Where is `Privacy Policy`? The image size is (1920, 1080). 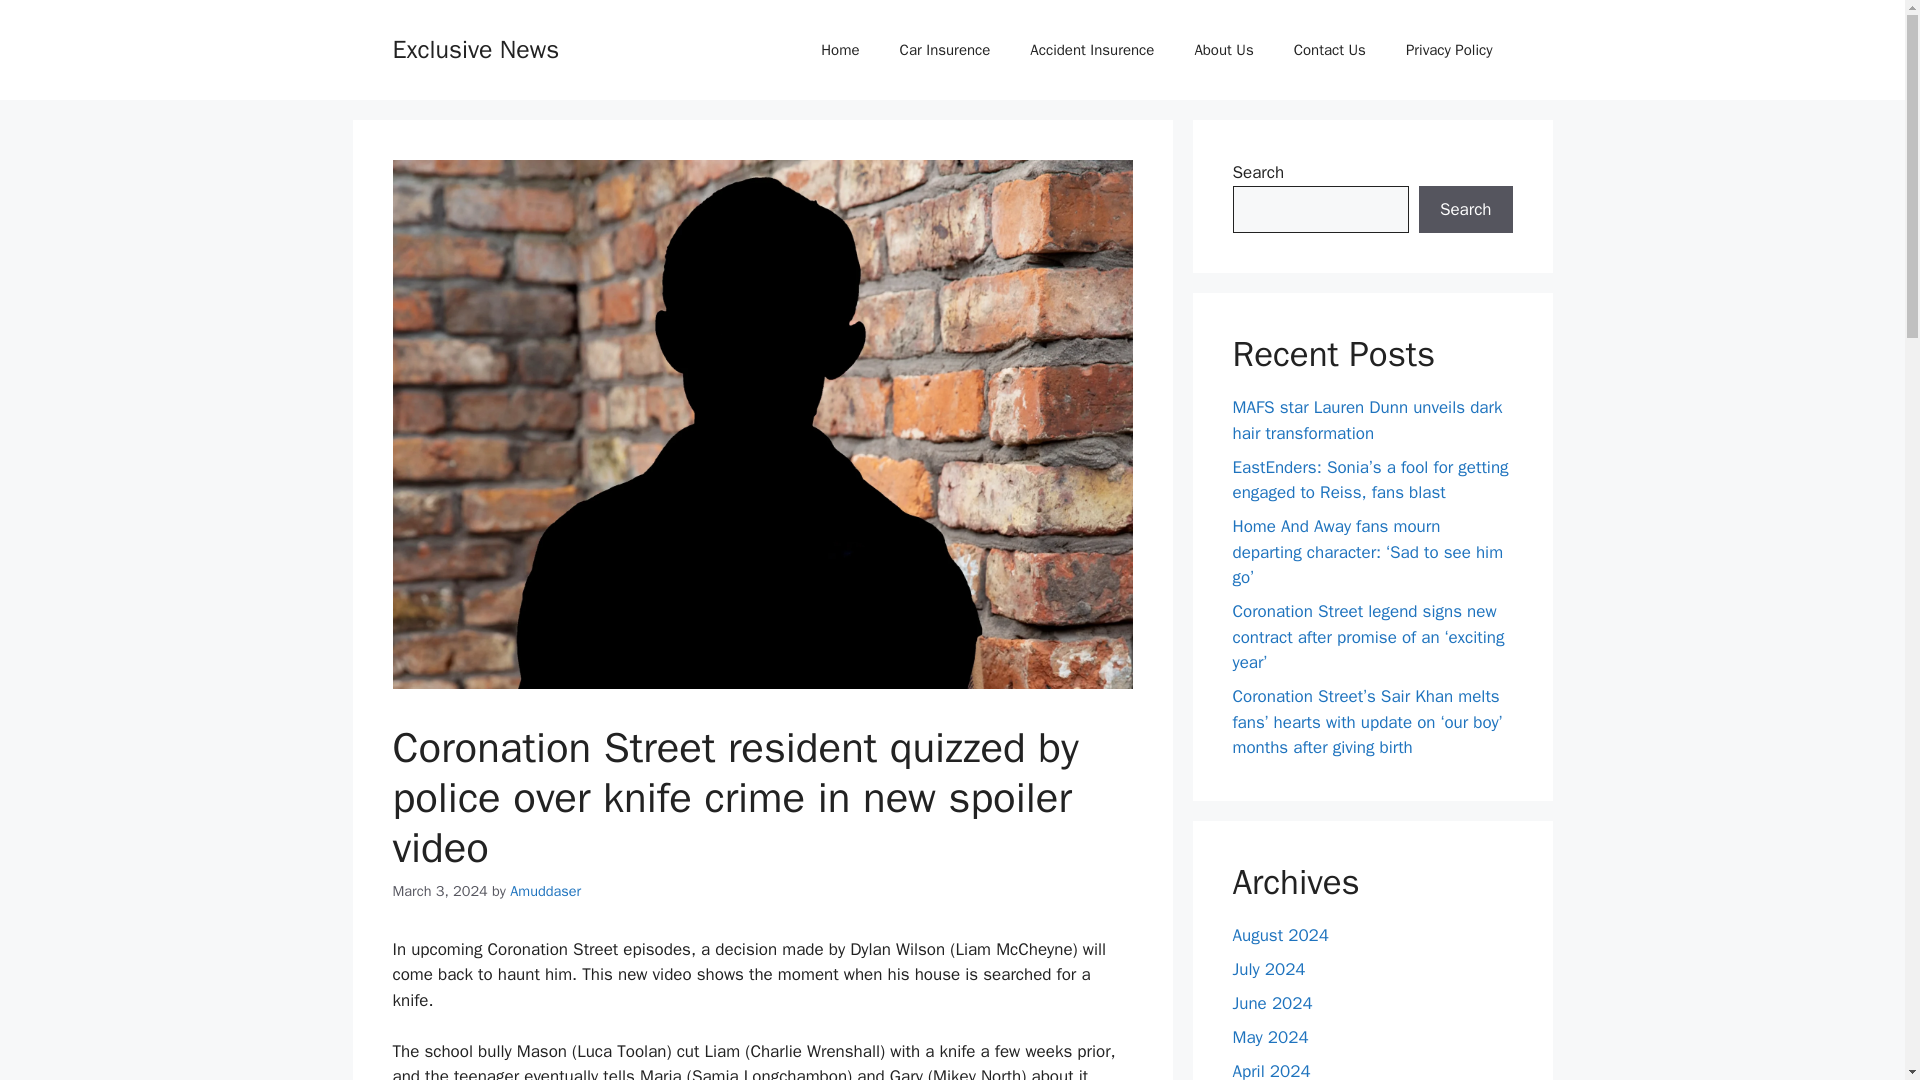
Privacy Policy is located at coordinates (1449, 50).